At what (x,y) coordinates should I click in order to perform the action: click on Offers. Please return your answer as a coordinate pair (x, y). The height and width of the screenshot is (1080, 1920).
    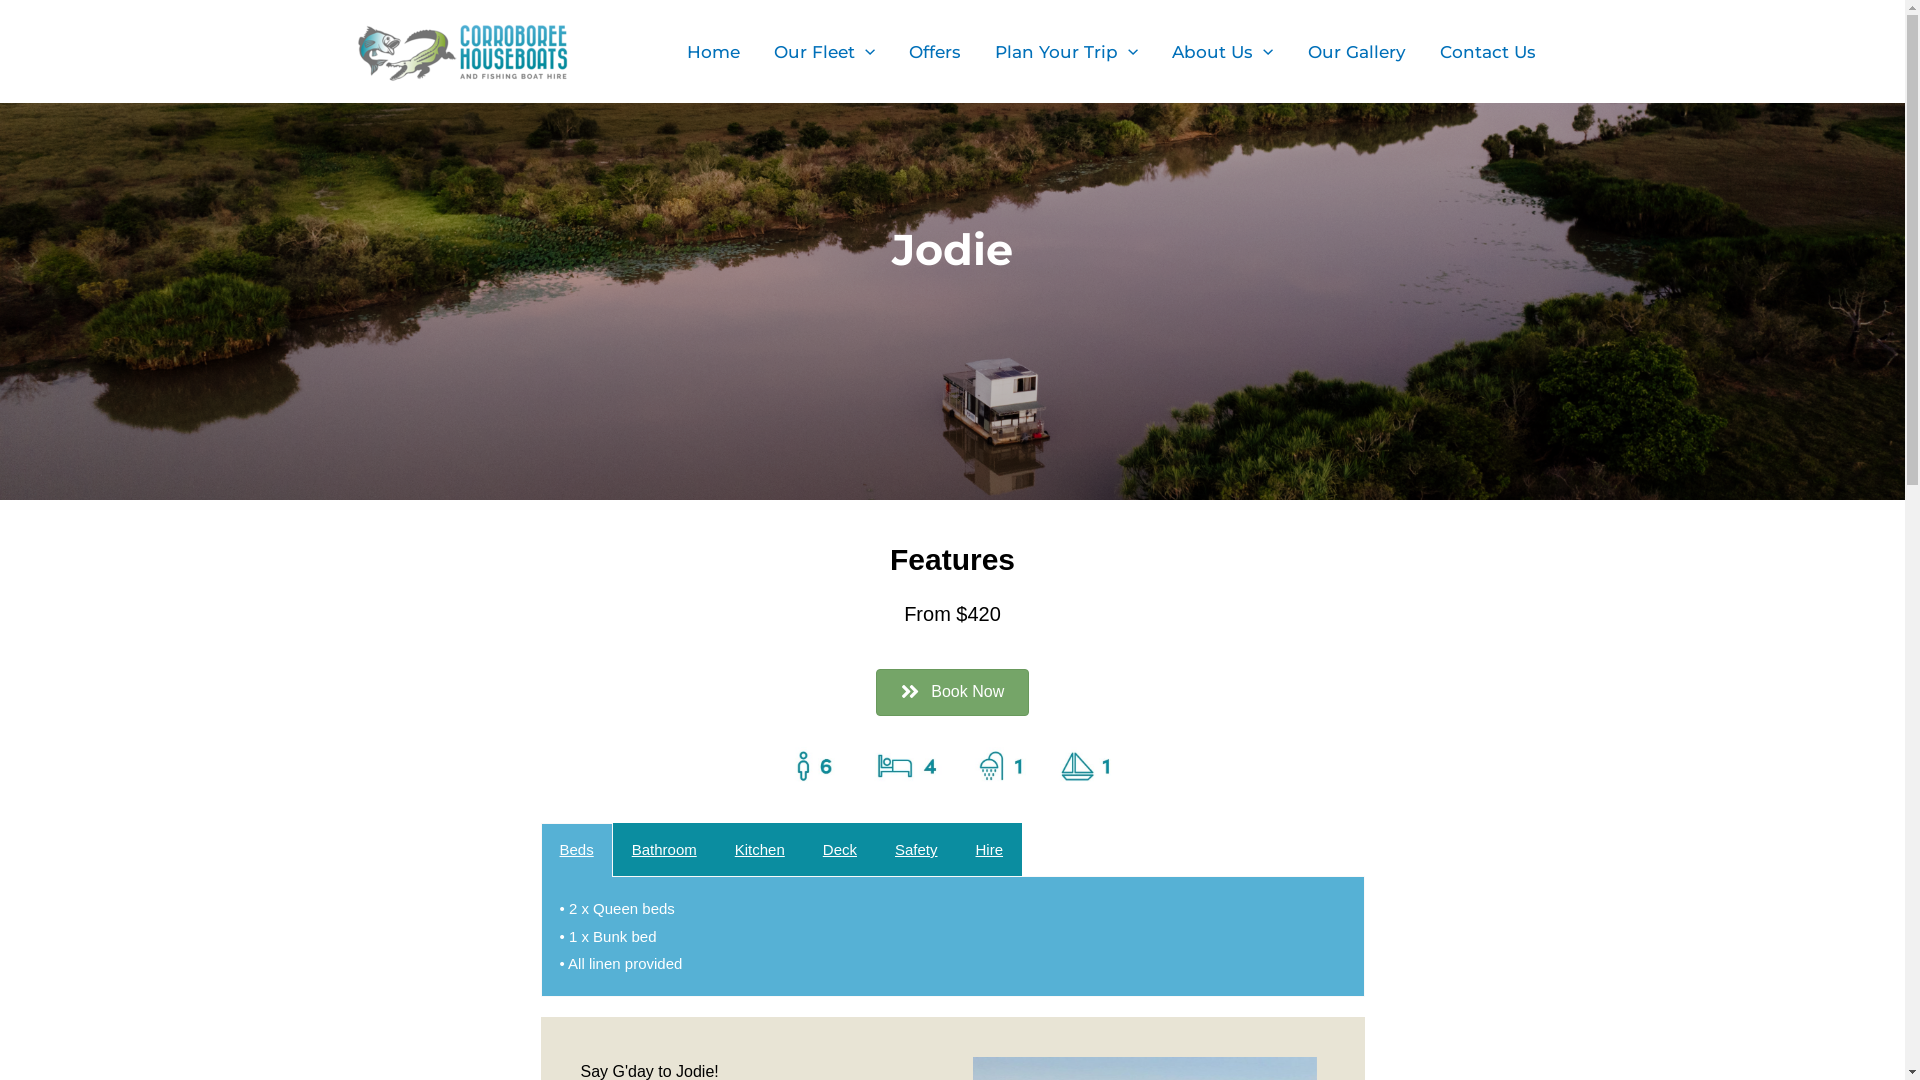
    Looking at the image, I should click on (935, 52).